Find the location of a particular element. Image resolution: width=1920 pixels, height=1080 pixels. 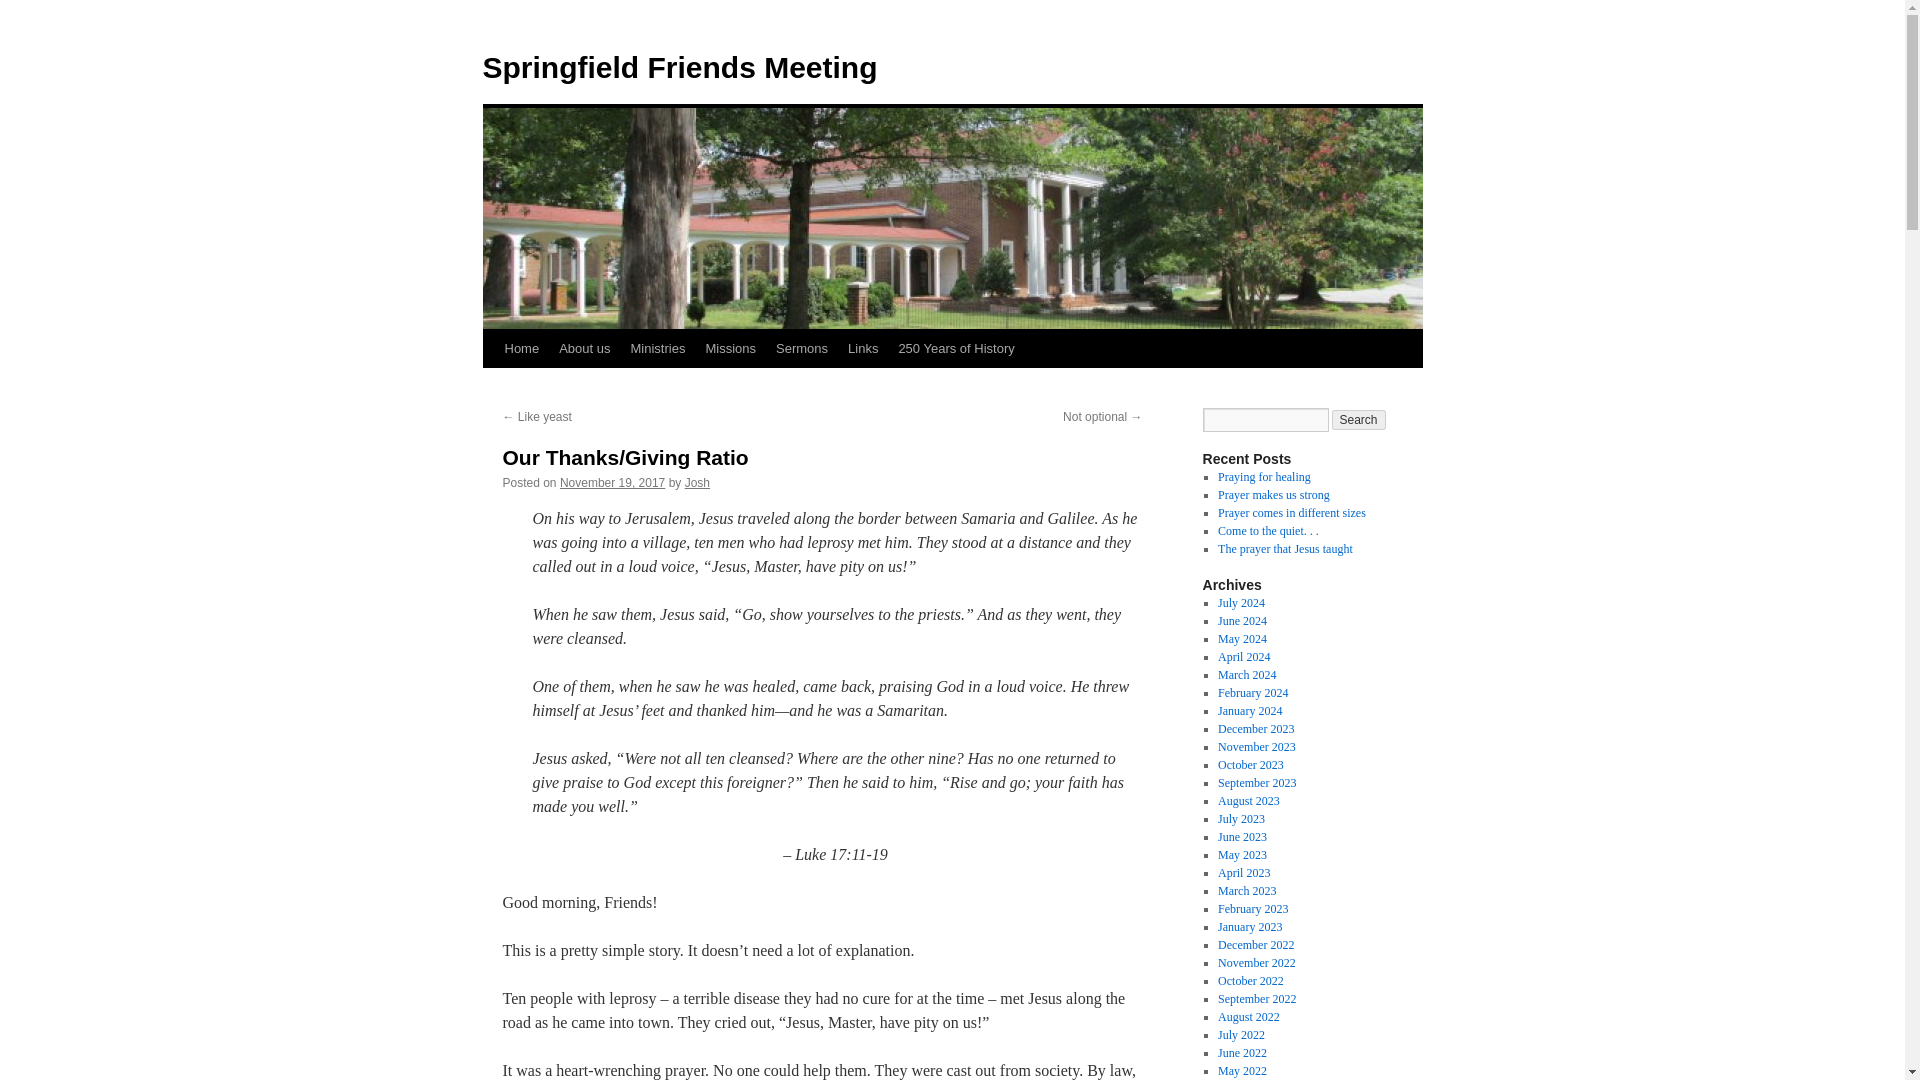

Search is located at coordinates (1359, 420).